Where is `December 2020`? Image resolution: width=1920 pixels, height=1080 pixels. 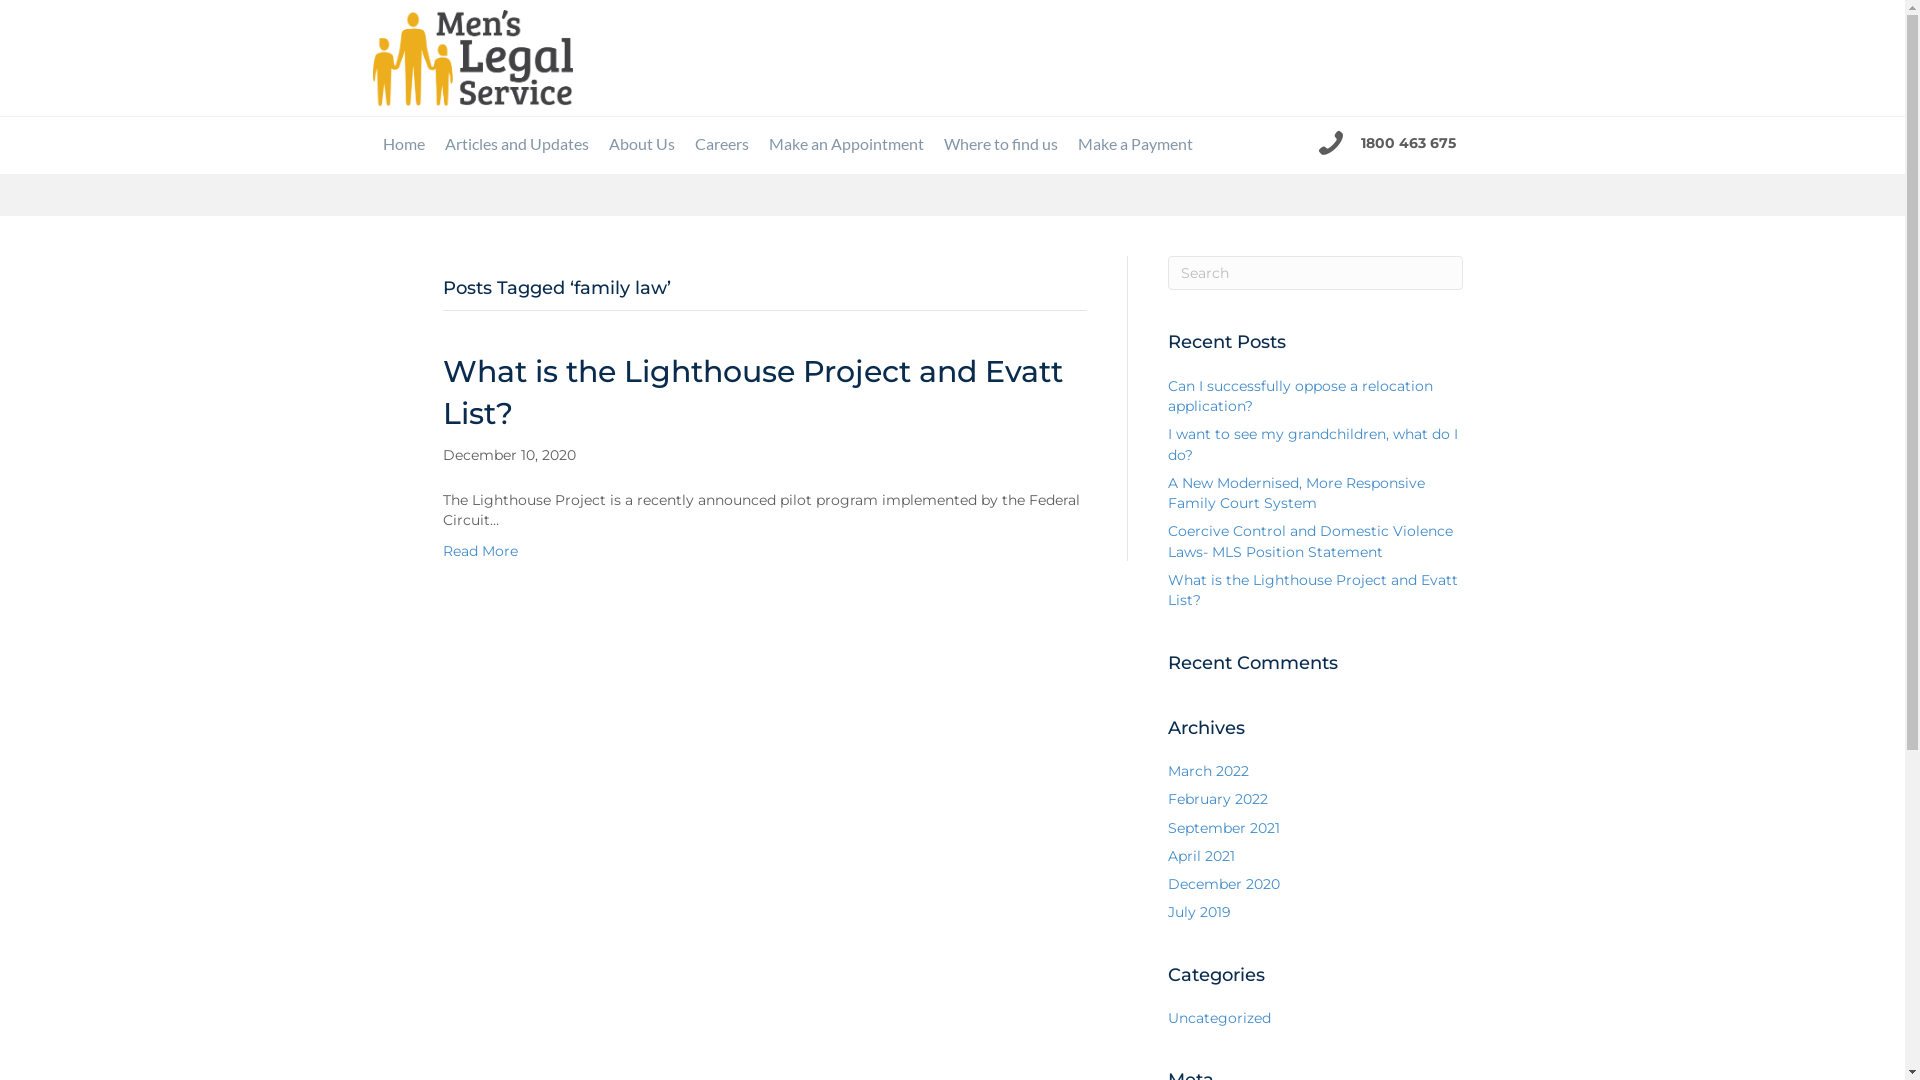
December 2020 is located at coordinates (1224, 884).